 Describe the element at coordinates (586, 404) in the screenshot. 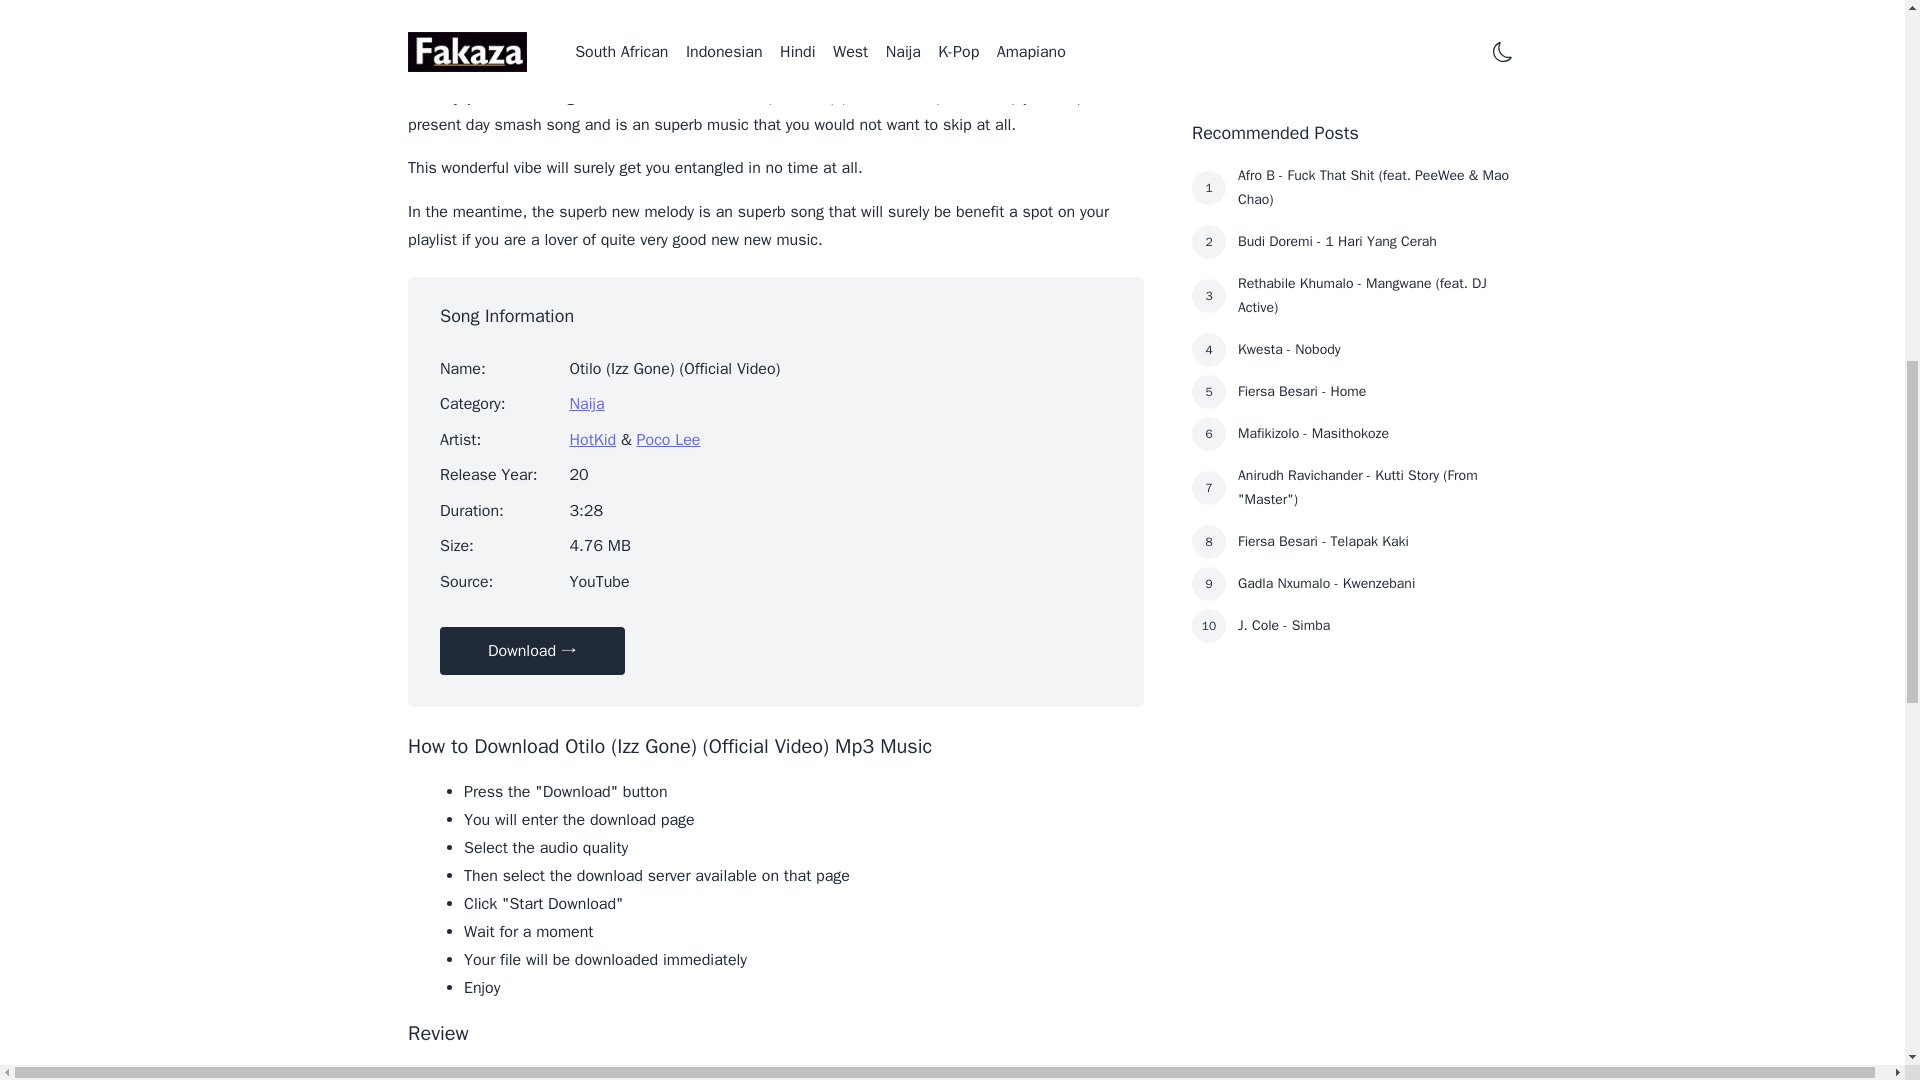

I see `Naija` at that location.